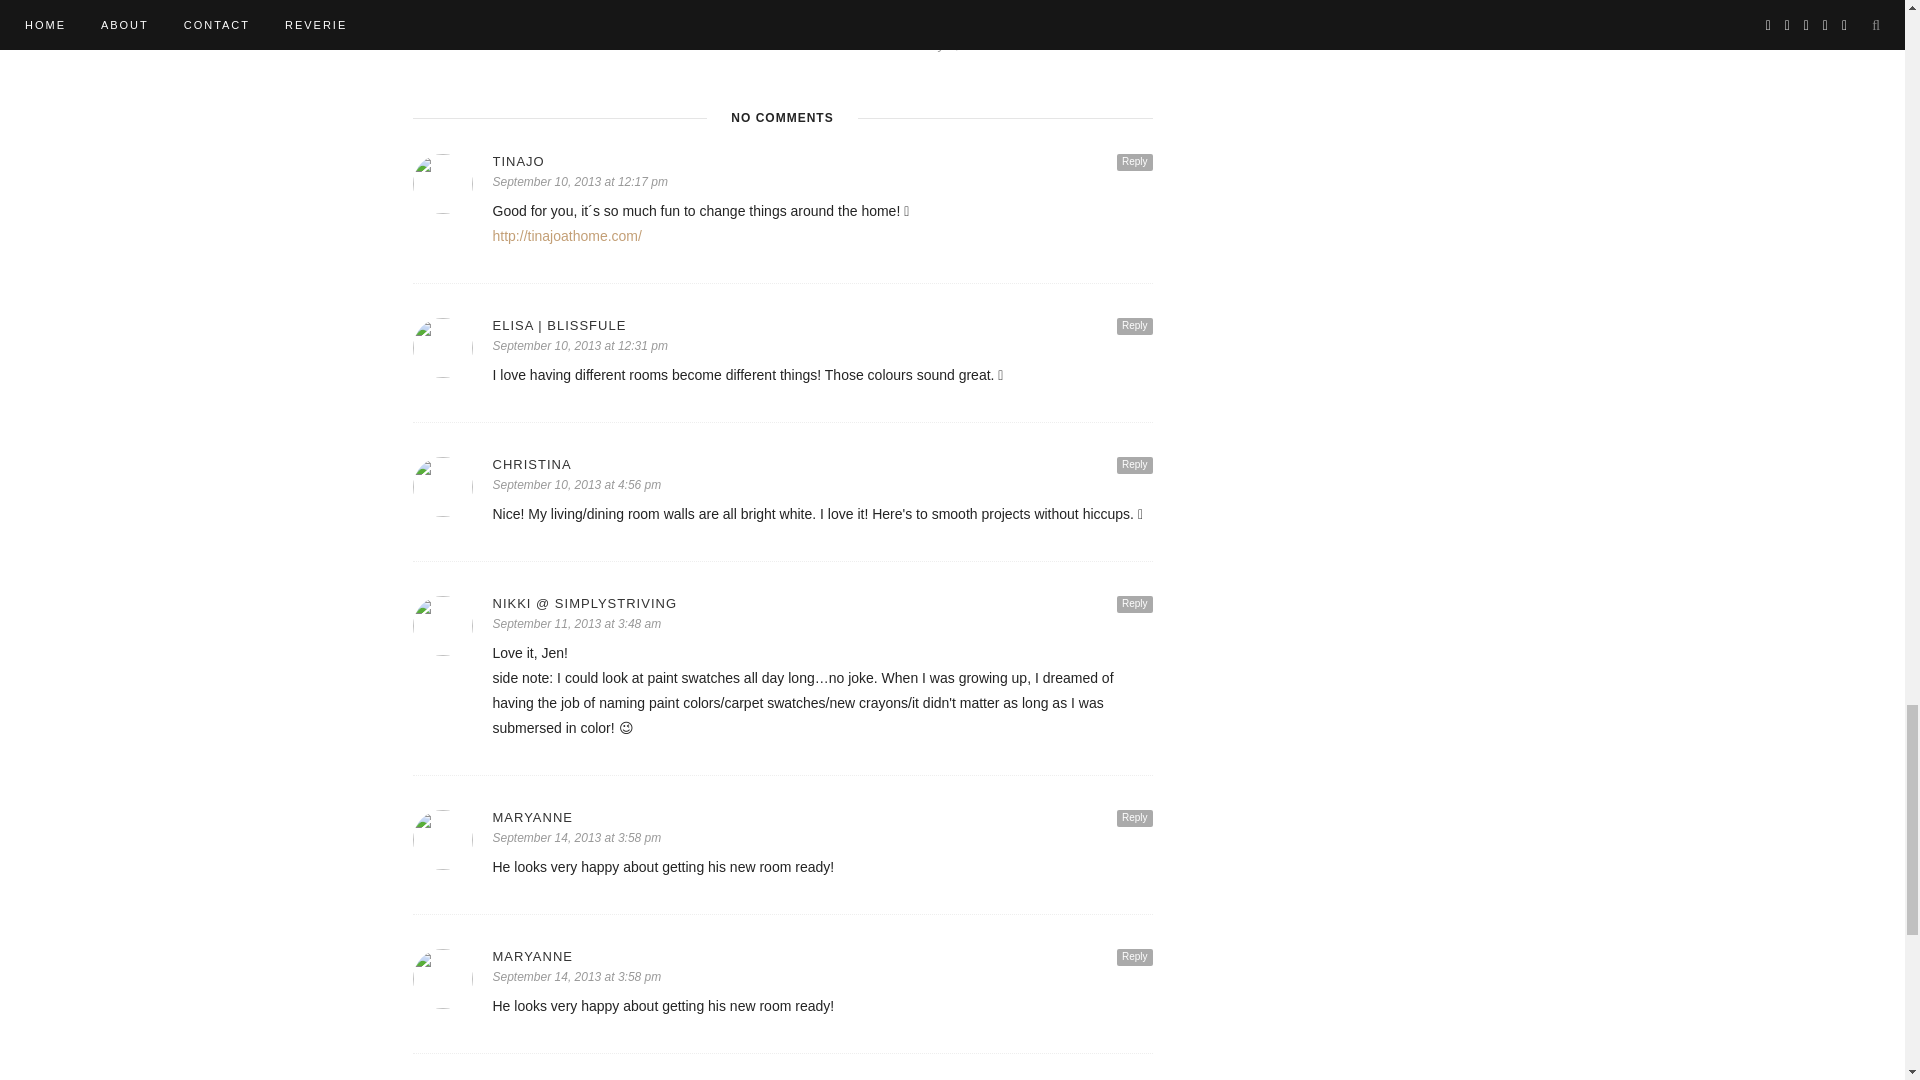 This screenshot has height=1080, width=1920. Describe the element at coordinates (822, 818) in the screenshot. I see `MARYANNE` at that location.